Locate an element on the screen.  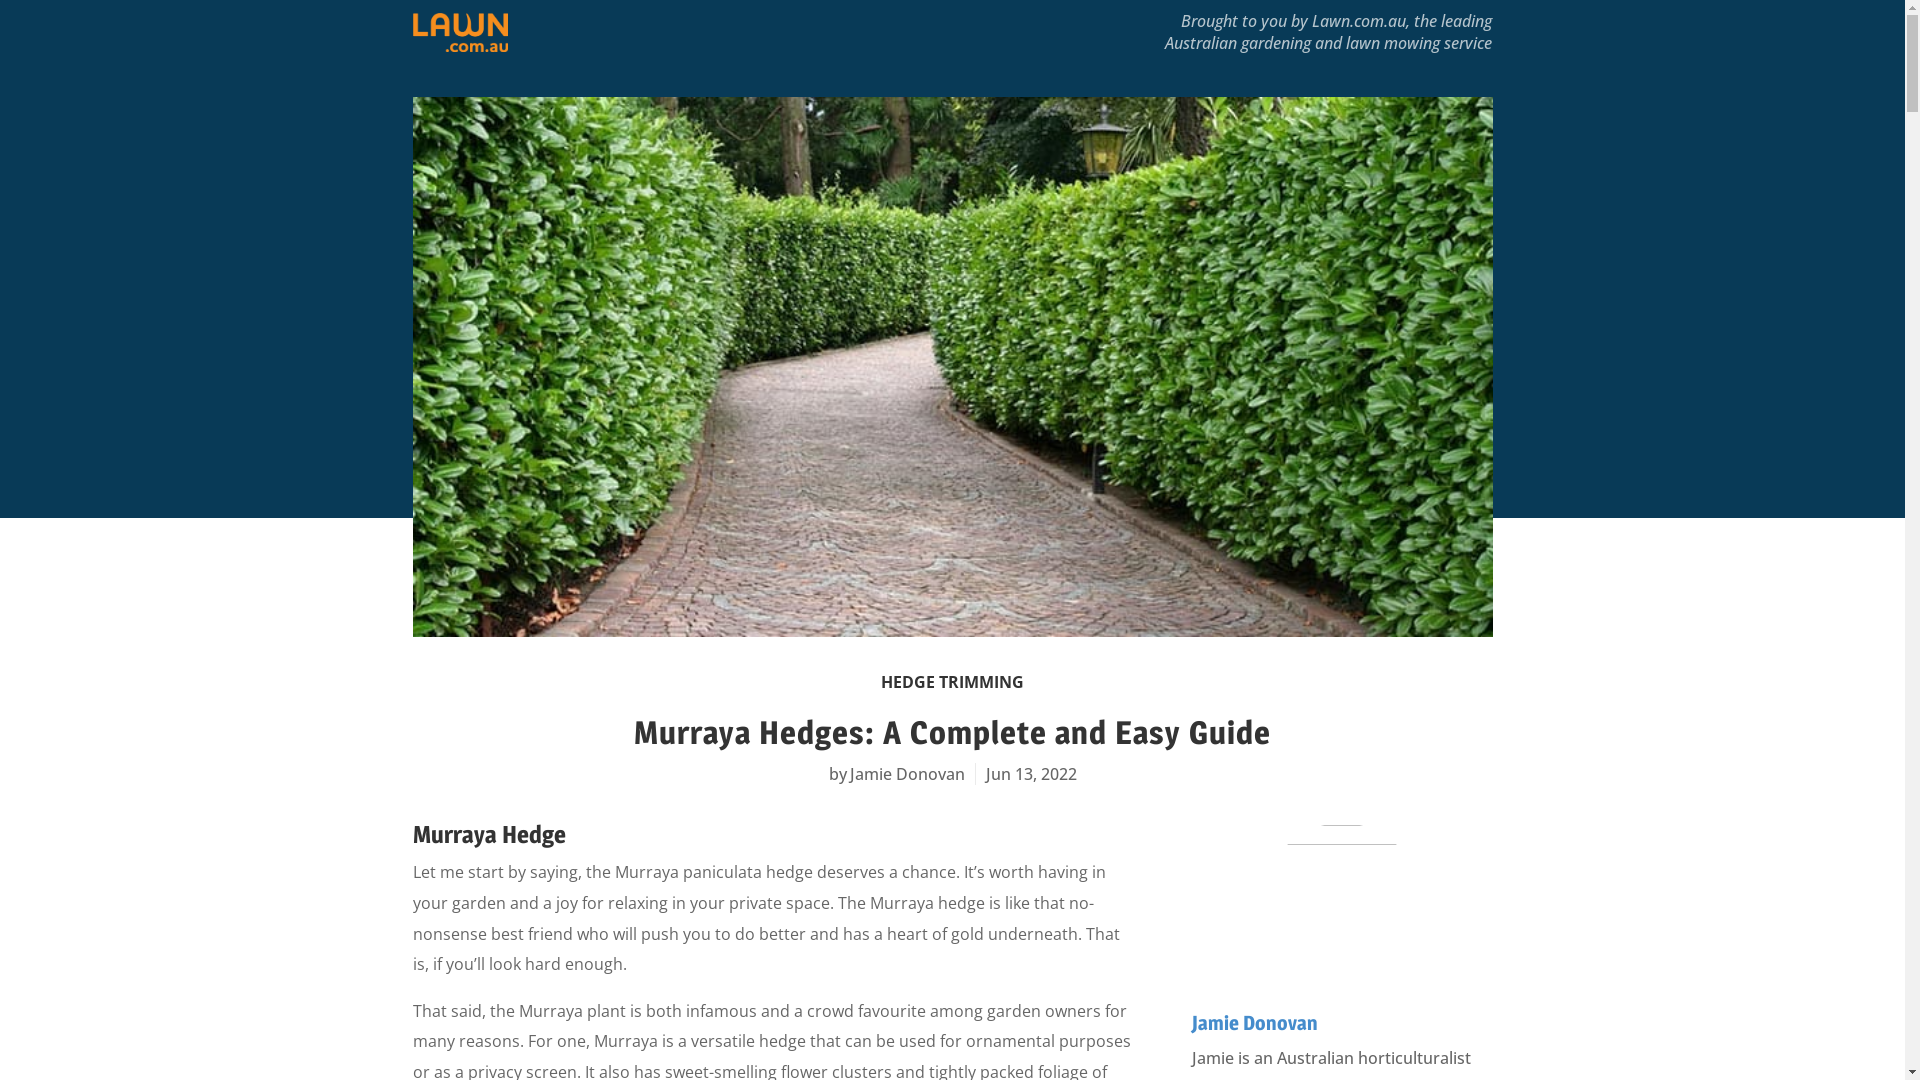
lawn-com-au-logo is located at coordinates (459, 32).